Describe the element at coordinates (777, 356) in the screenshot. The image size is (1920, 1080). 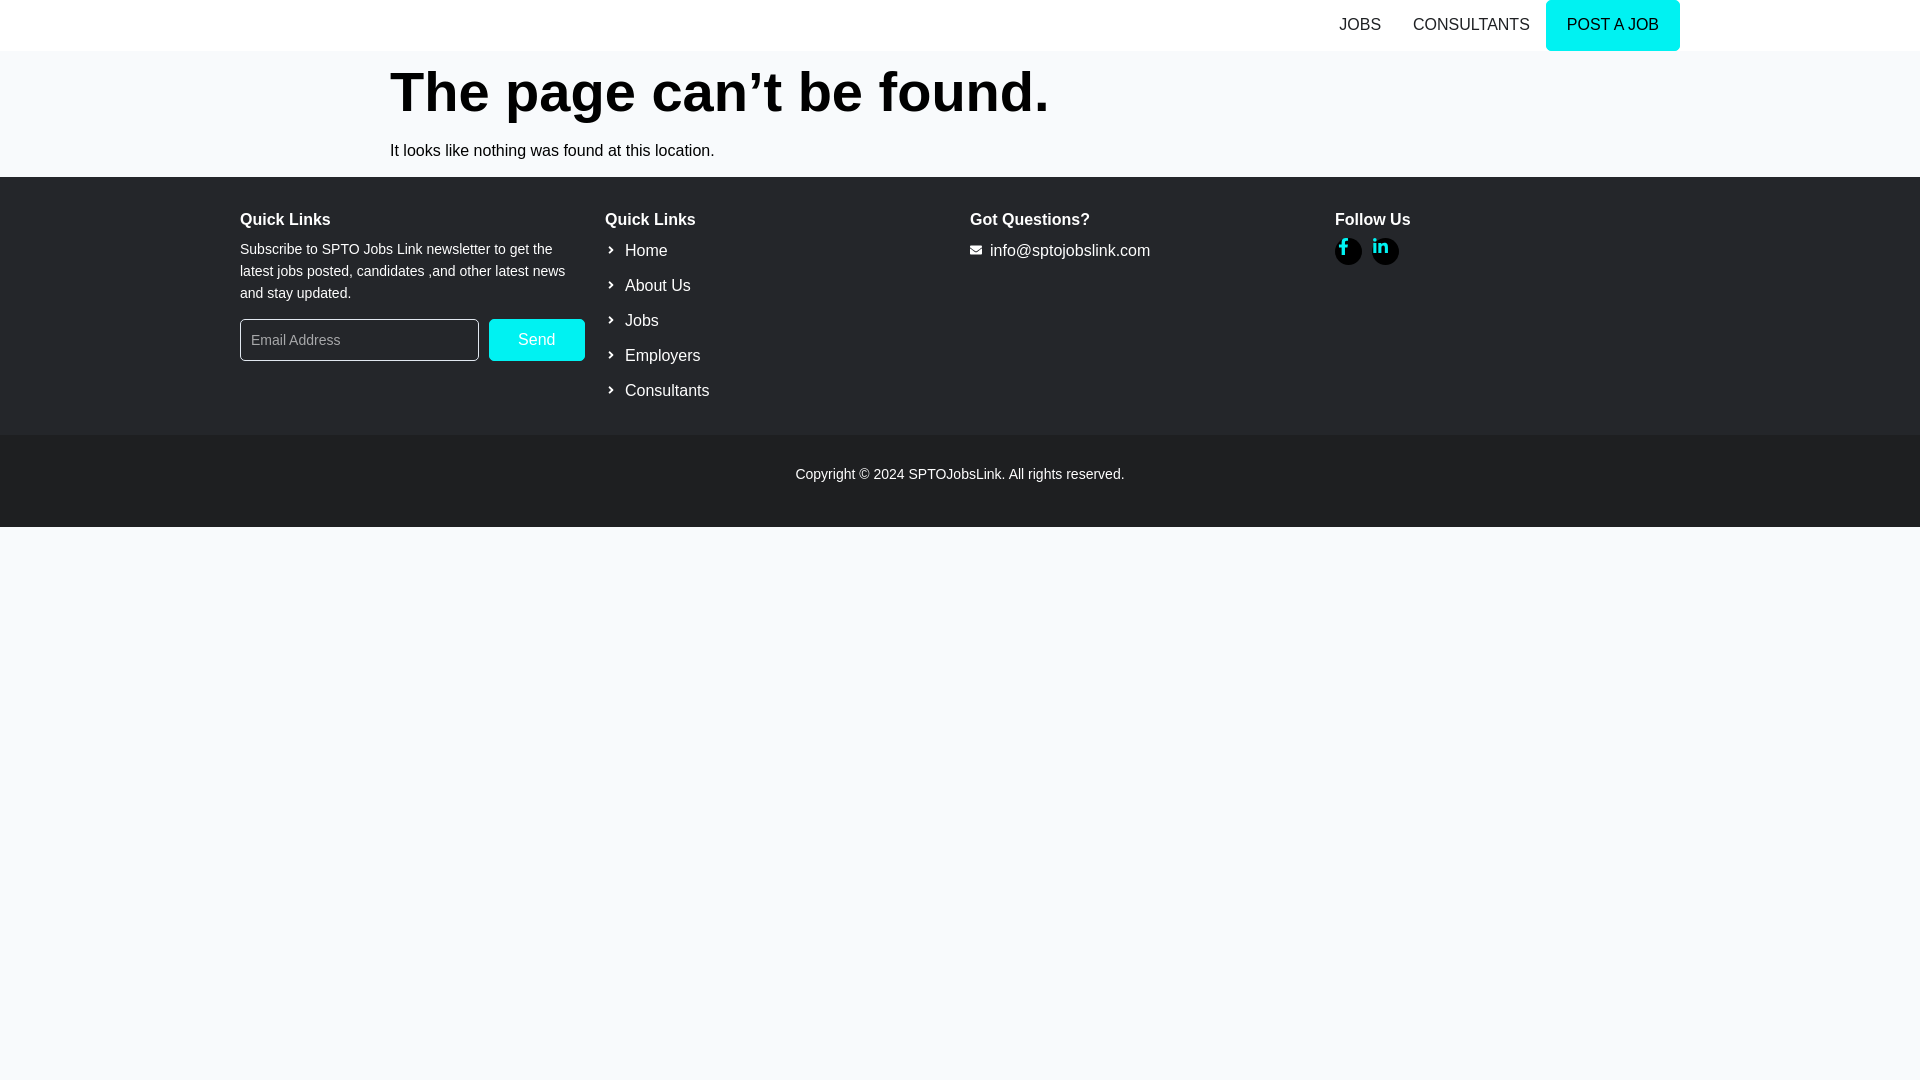
I see `Employers` at that location.